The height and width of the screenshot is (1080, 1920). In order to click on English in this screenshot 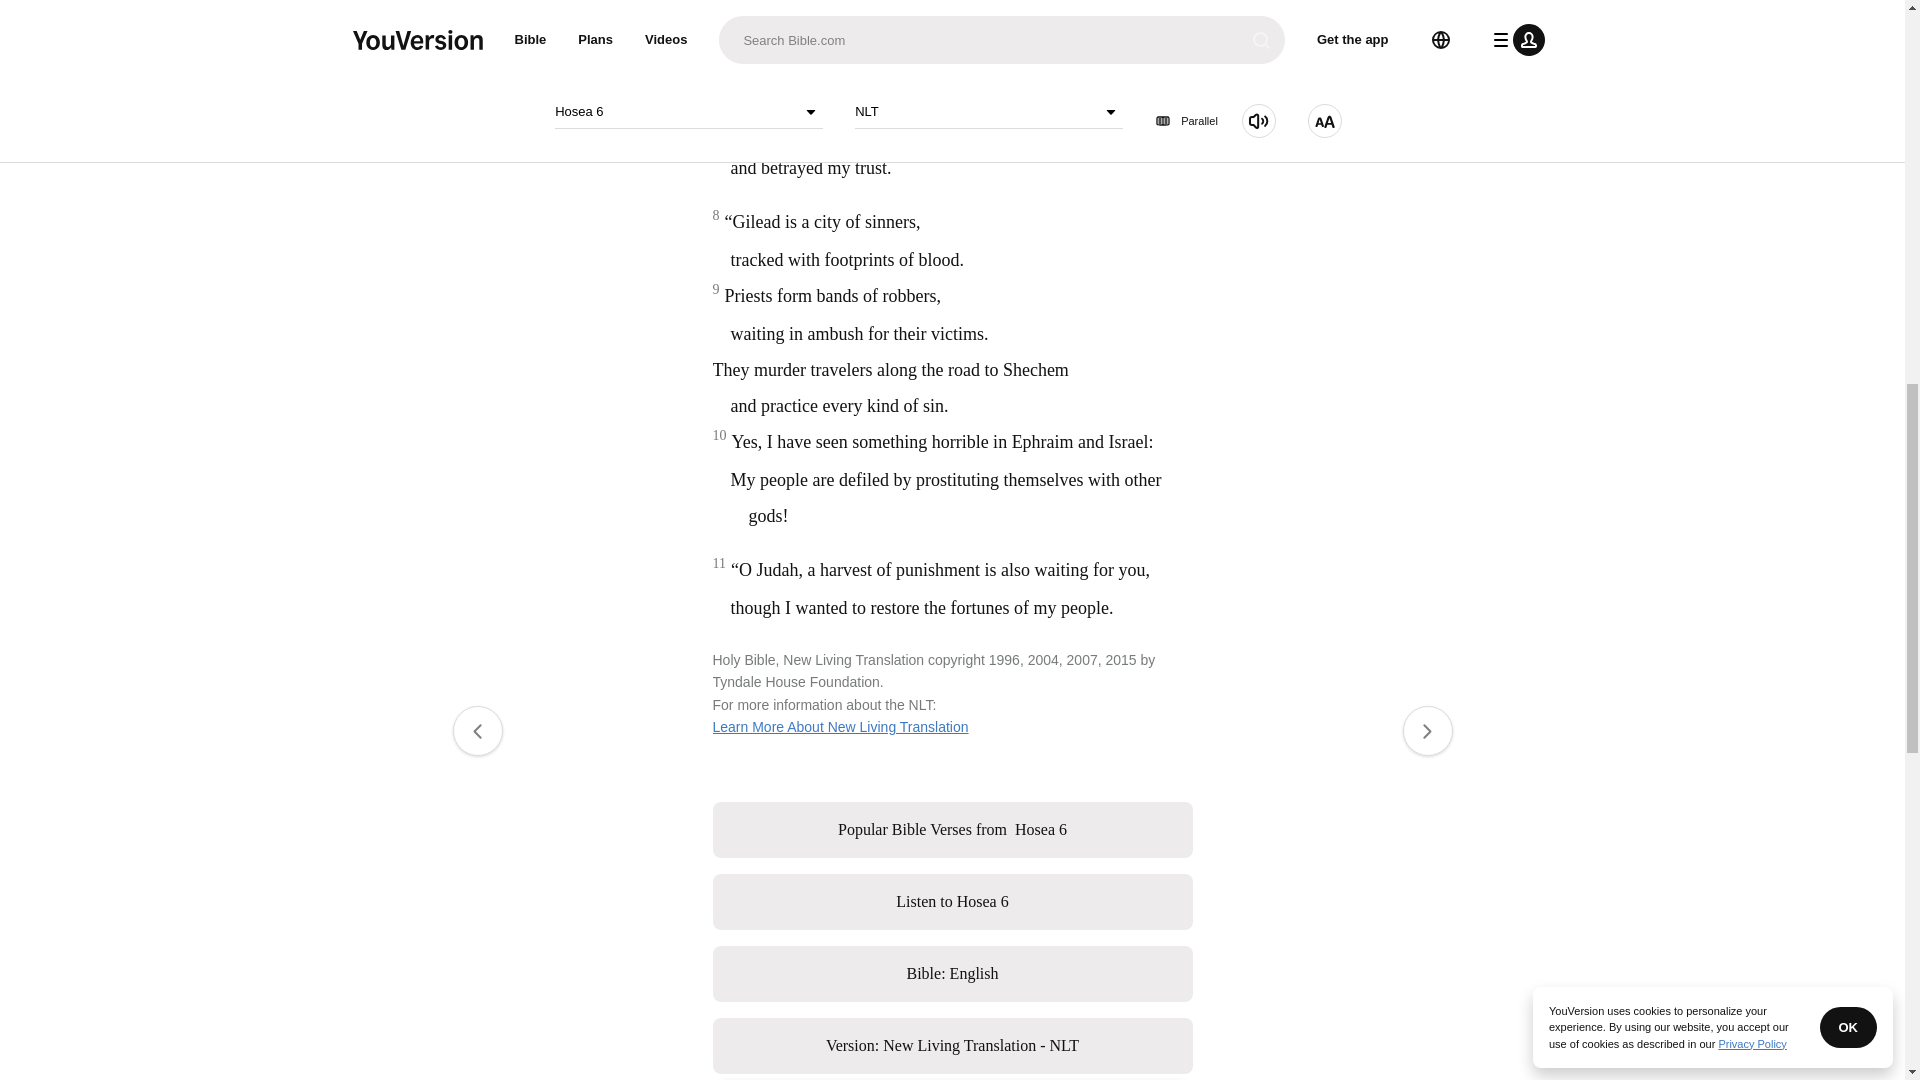, I will do `click(952, 901)`.